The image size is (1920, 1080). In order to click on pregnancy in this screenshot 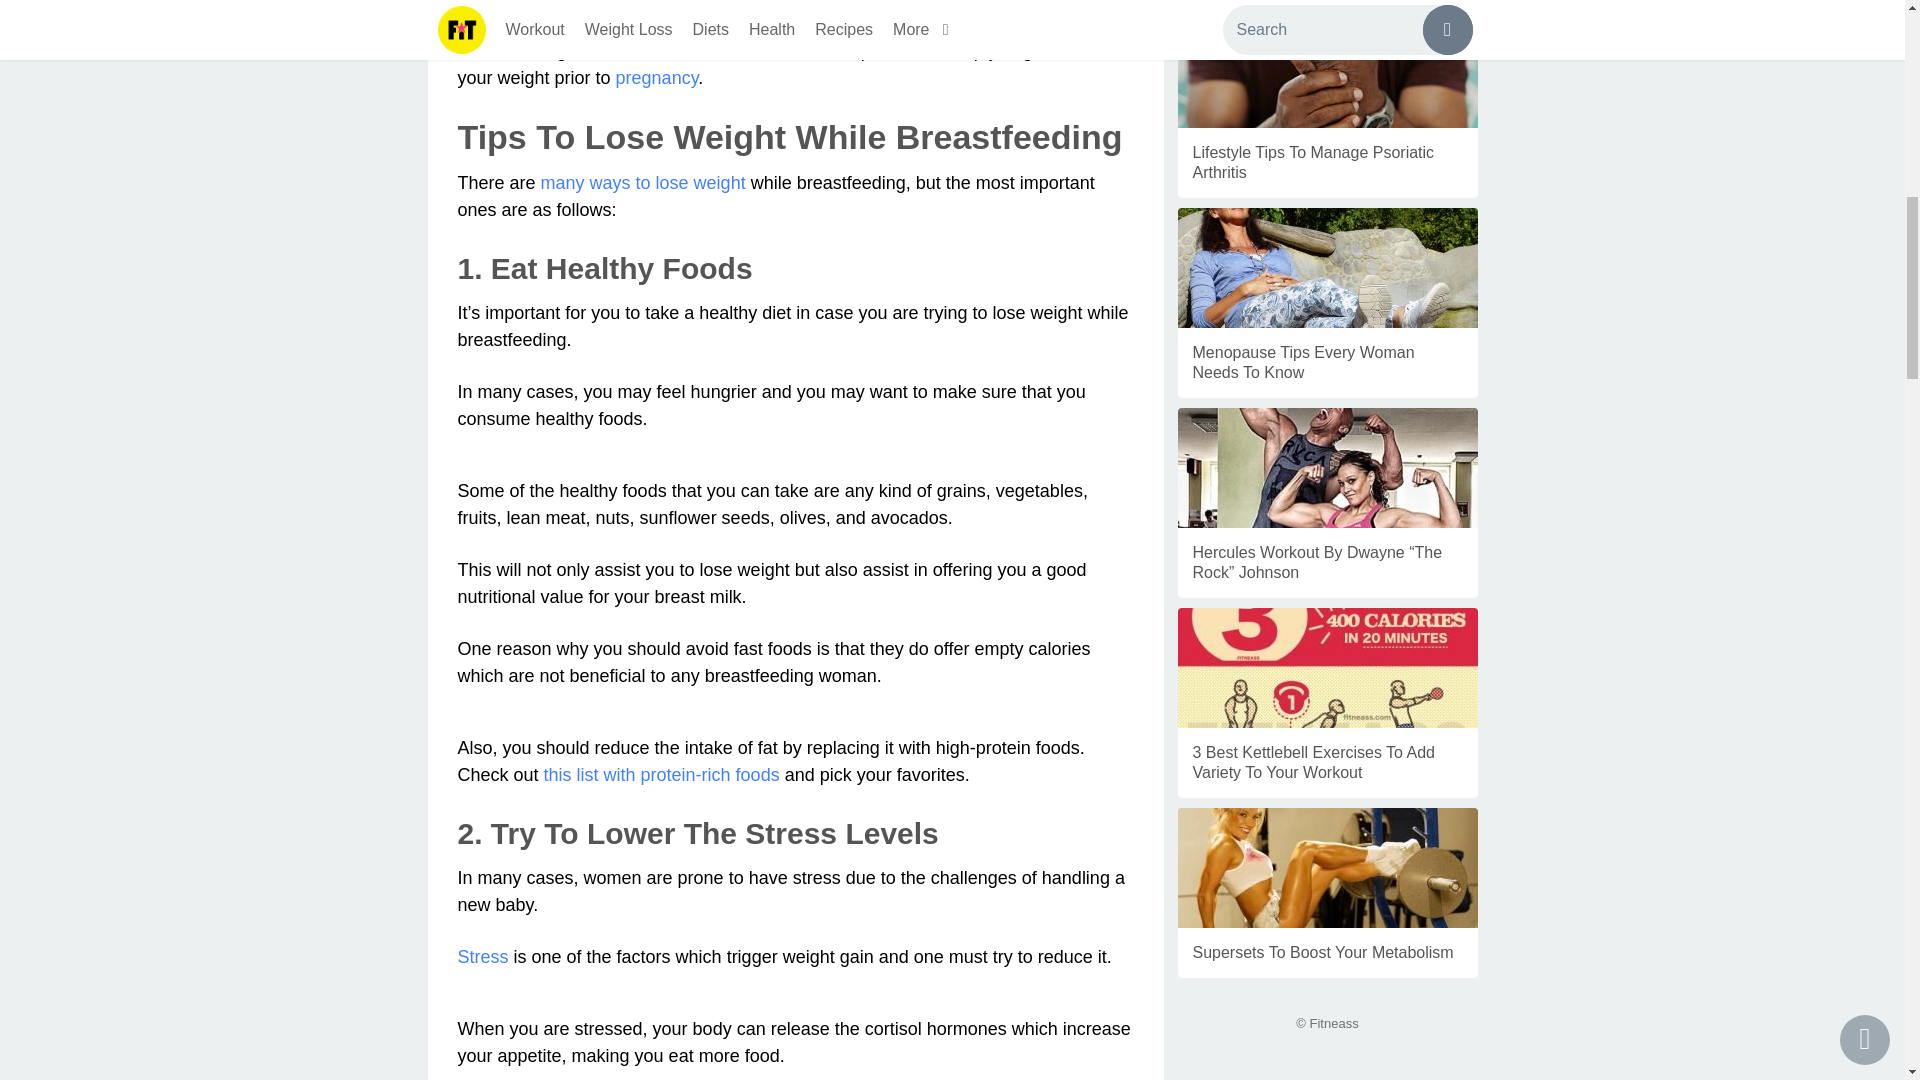, I will do `click(657, 78)`.